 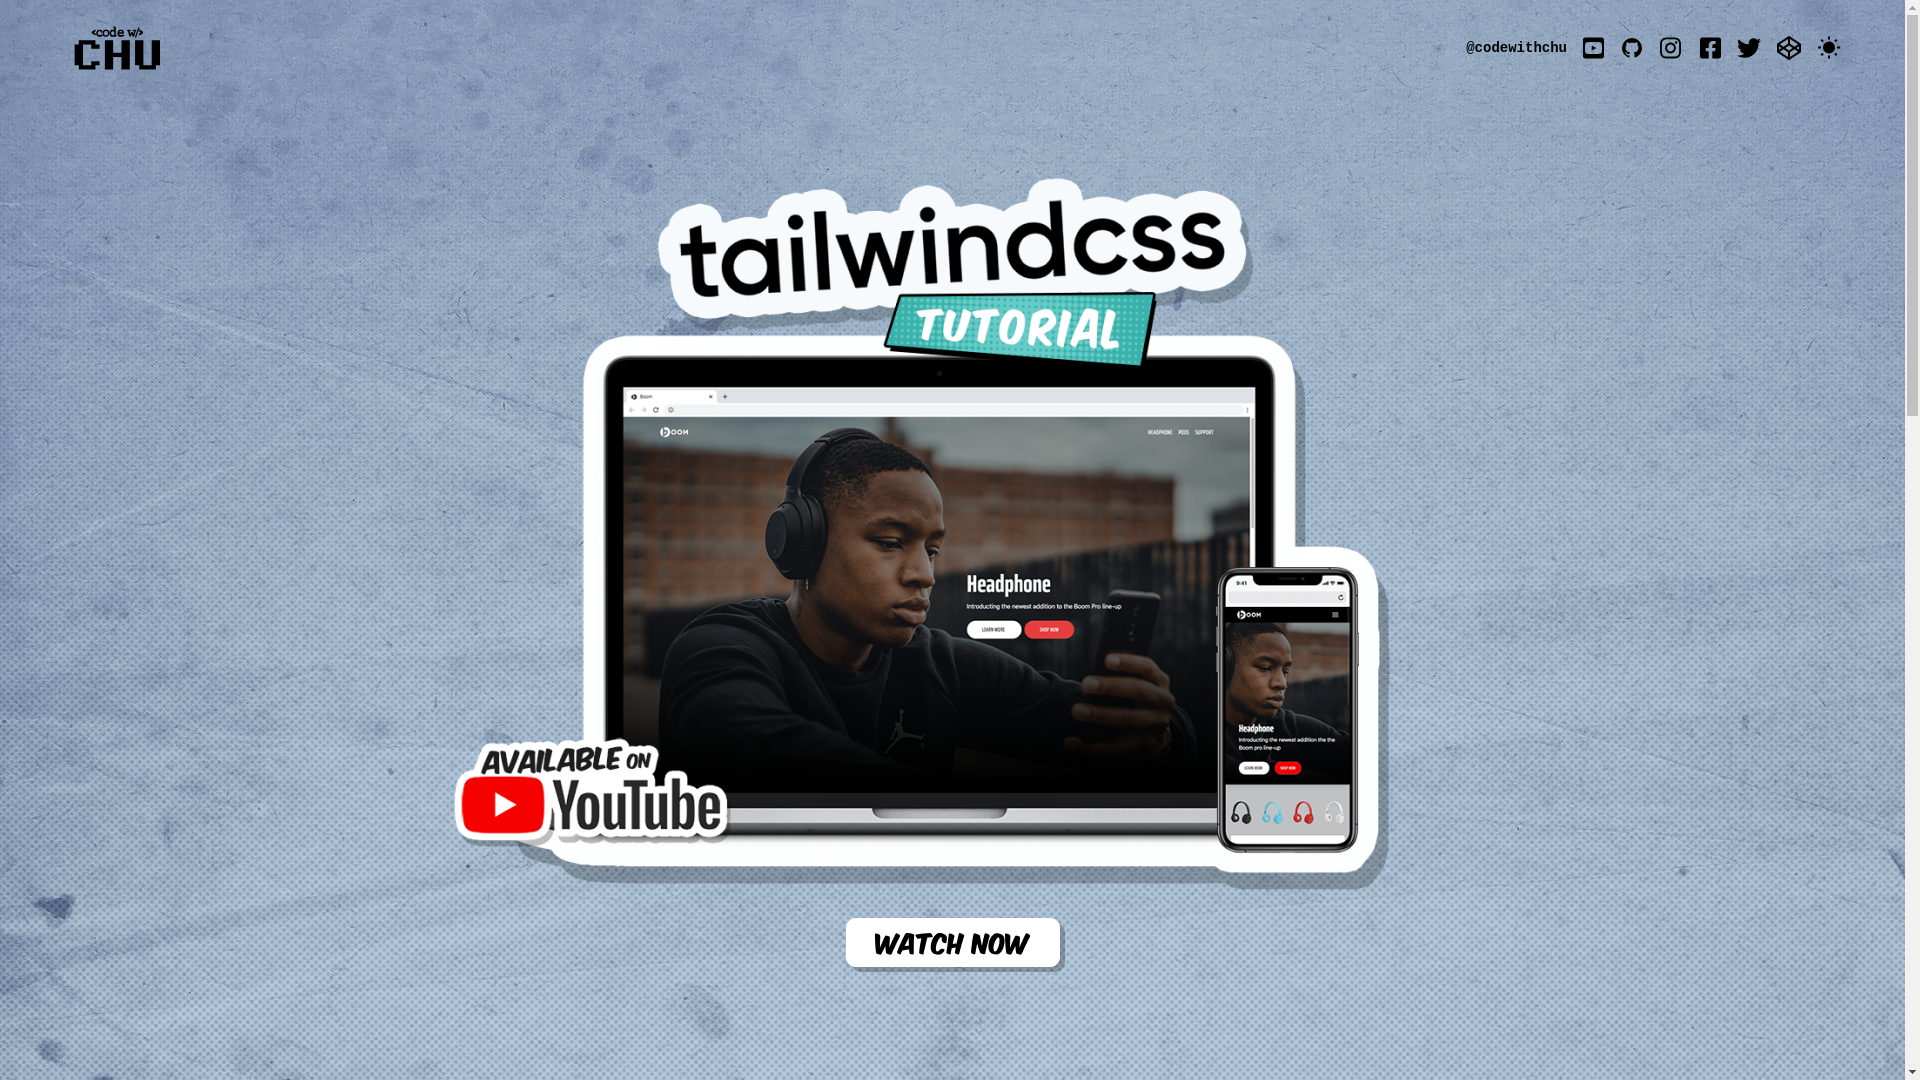 What do you see at coordinates (118, 48) in the screenshot?
I see `codewithchu` at bounding box center [118, 48].